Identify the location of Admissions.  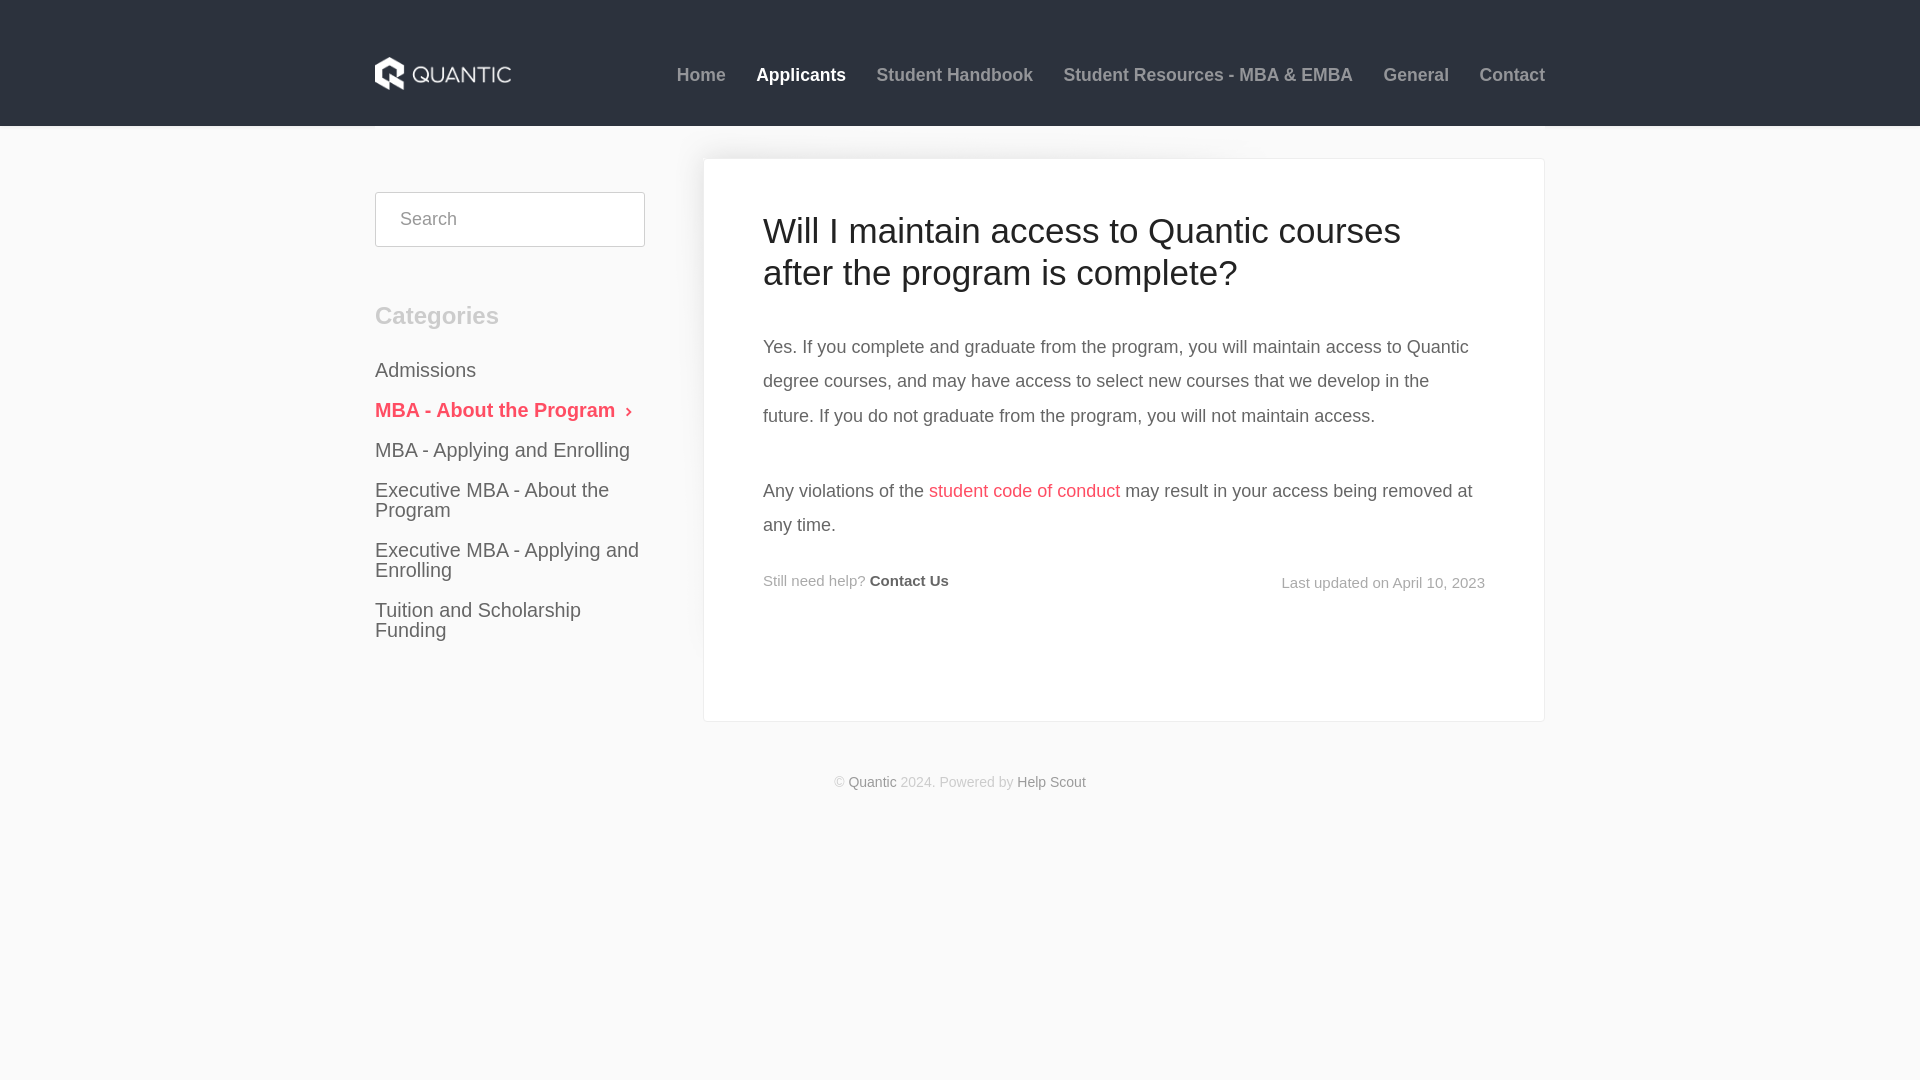
(432, 370).